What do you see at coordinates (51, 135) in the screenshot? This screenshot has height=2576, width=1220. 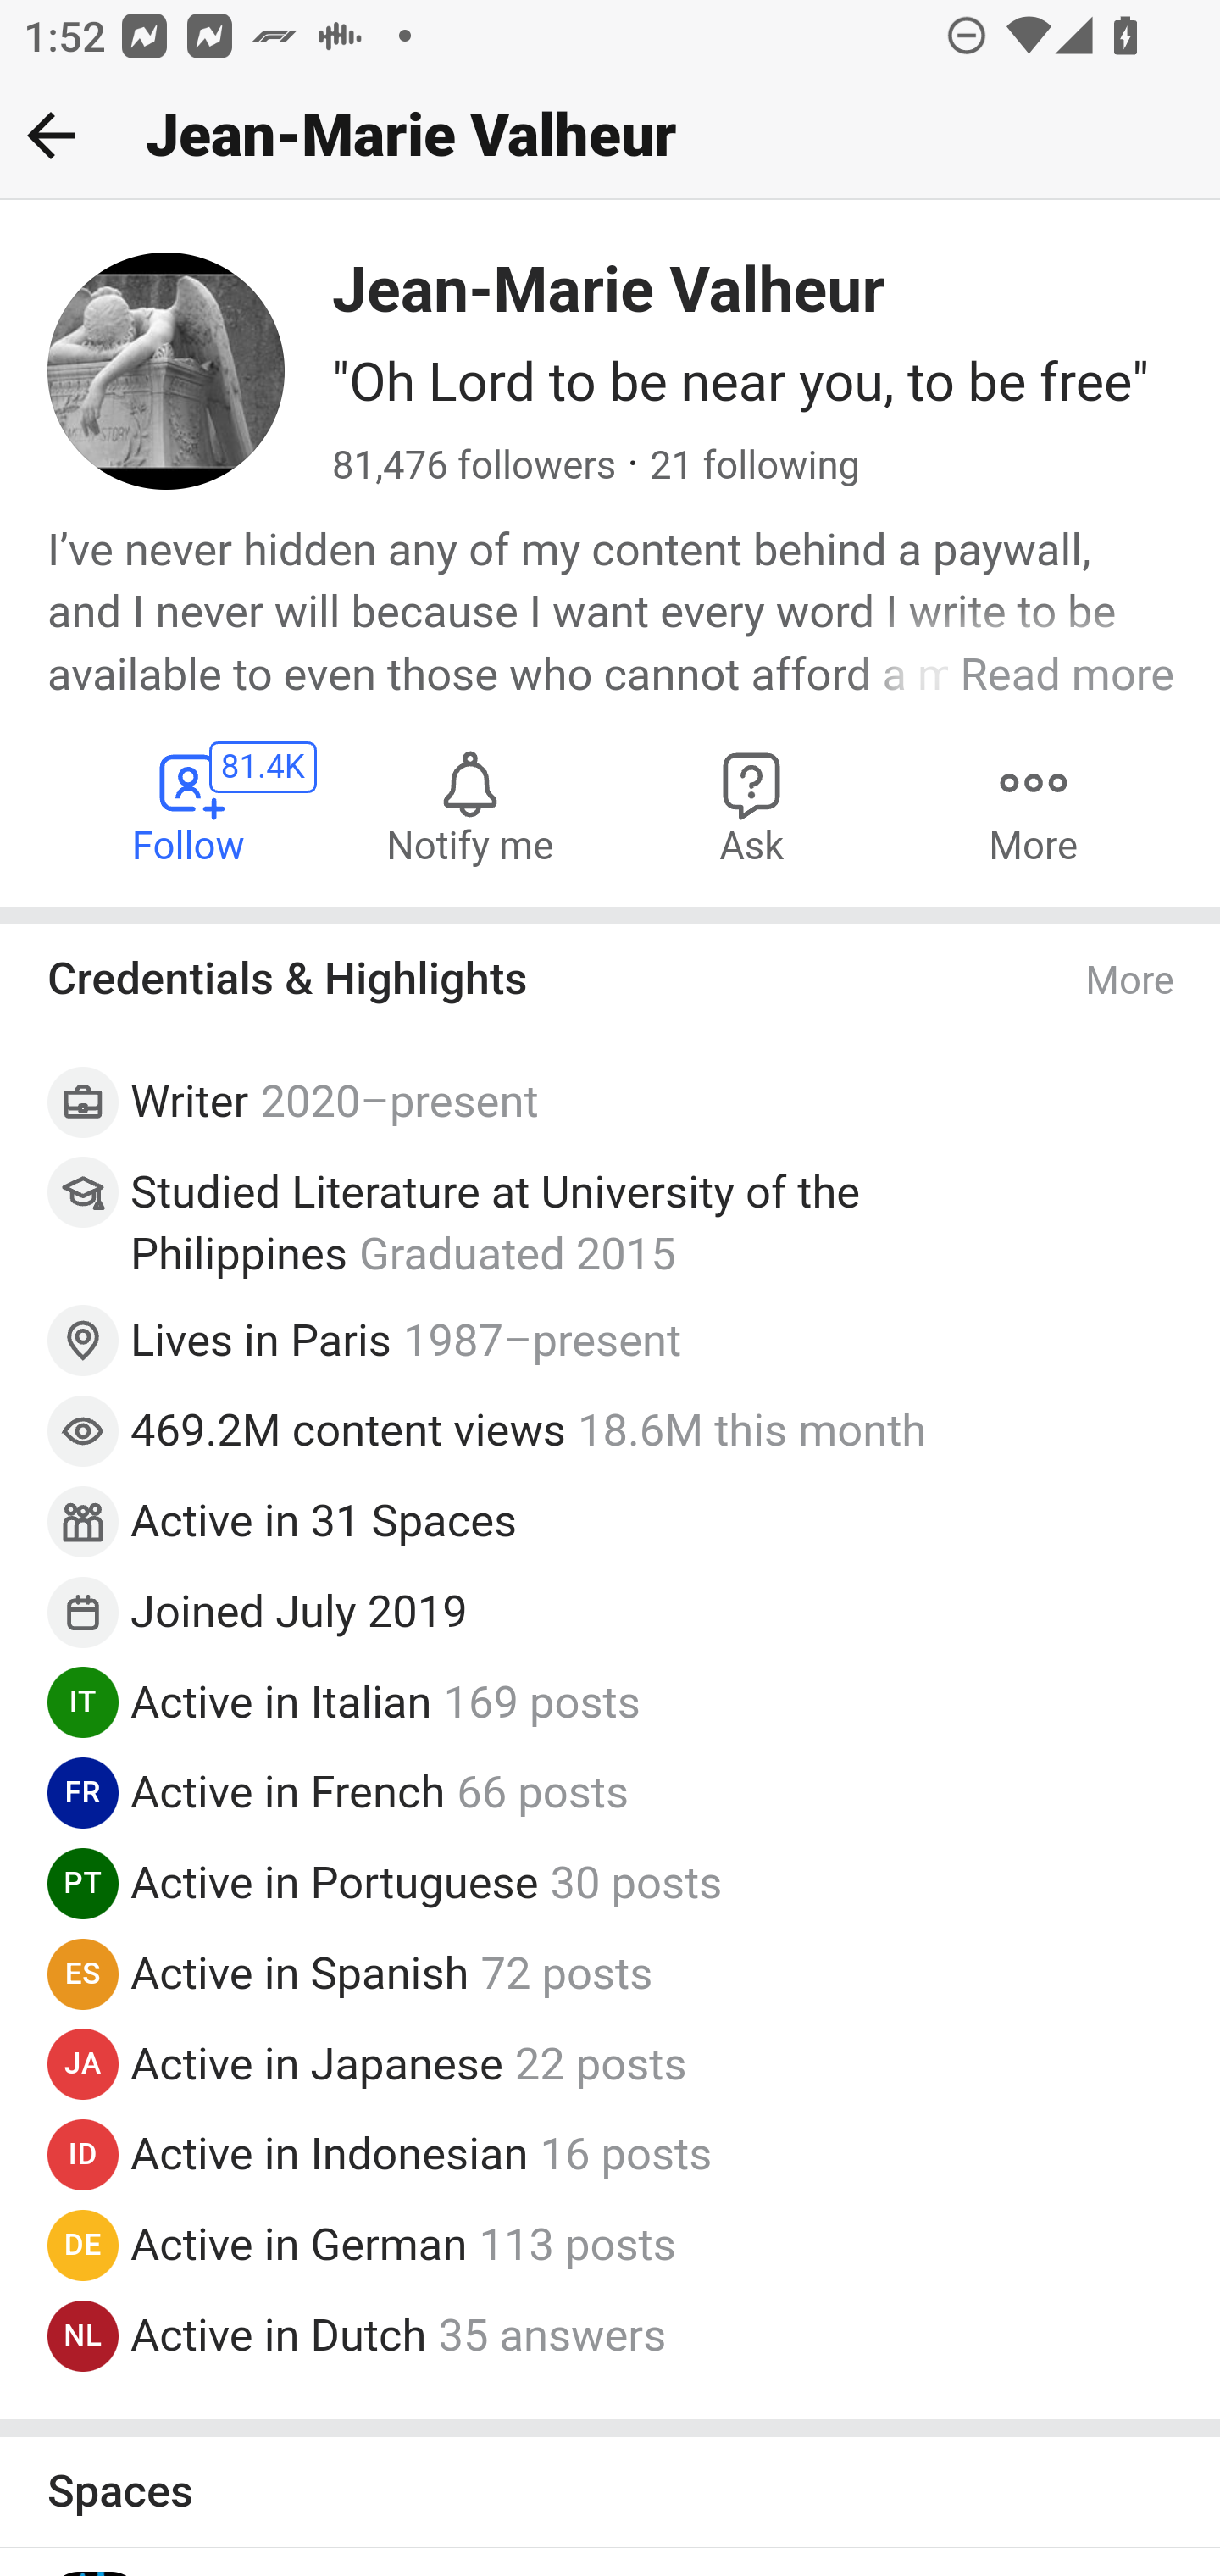 I see `Back` at bounding box center [51, 135].